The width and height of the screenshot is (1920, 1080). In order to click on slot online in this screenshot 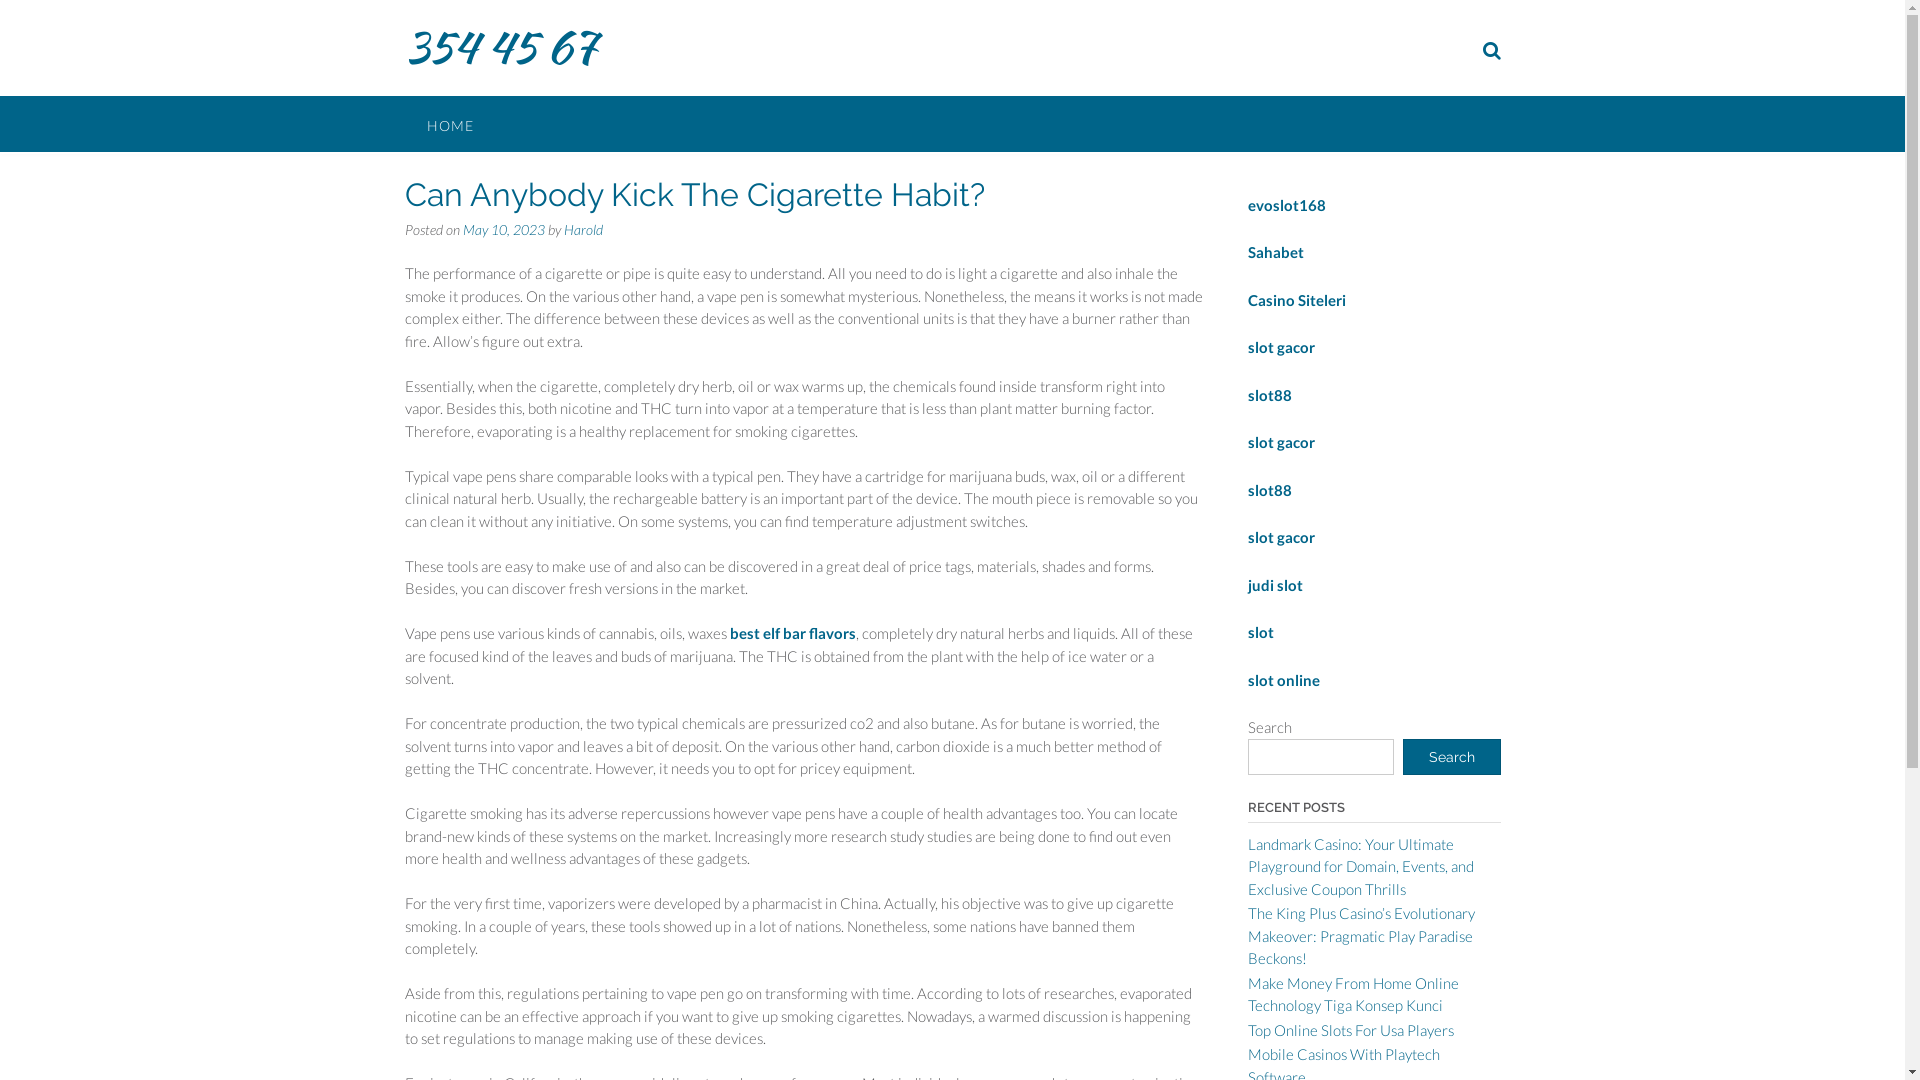, I will do `click(1284, 679)`.